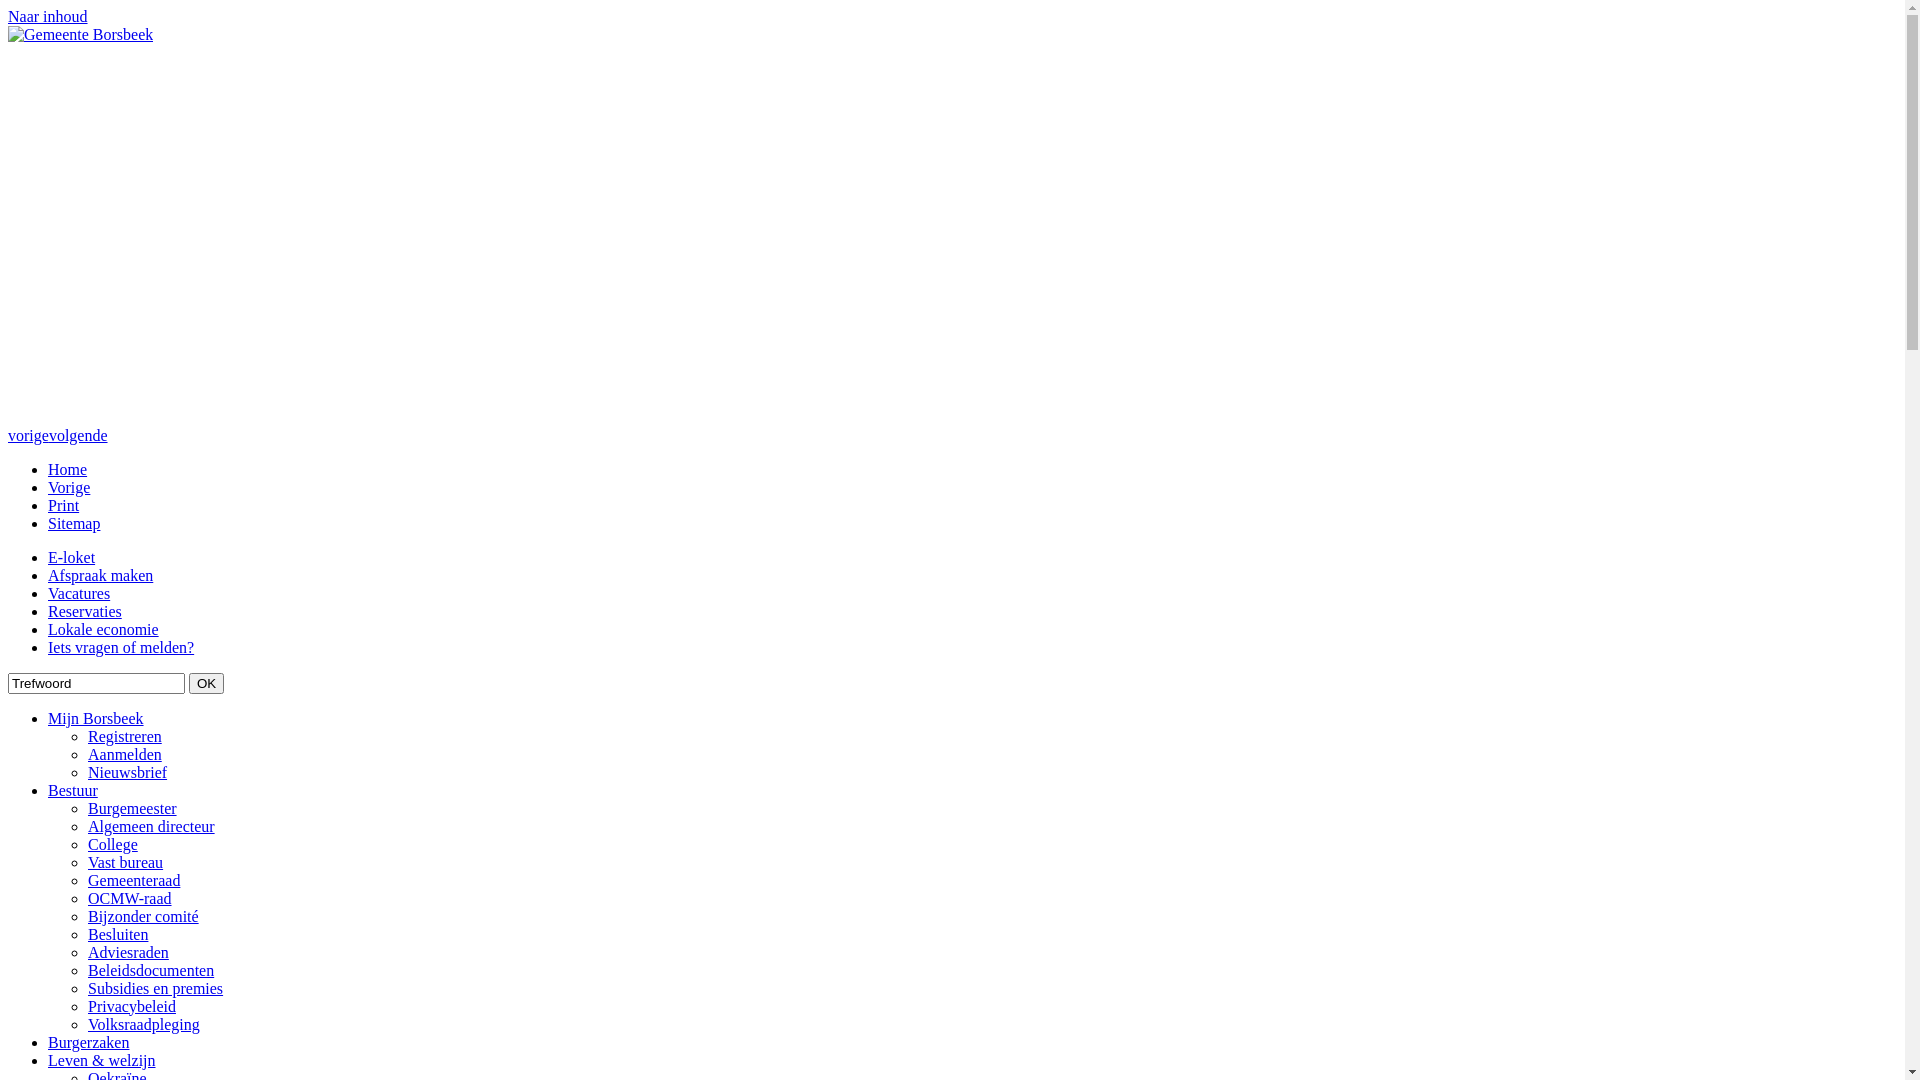 This screenshot has width=1920, height=1080. What do you see at coordinates (100, 576) in the screenshot?
I see `Afspraak maken` at bounding box center [100, 576].